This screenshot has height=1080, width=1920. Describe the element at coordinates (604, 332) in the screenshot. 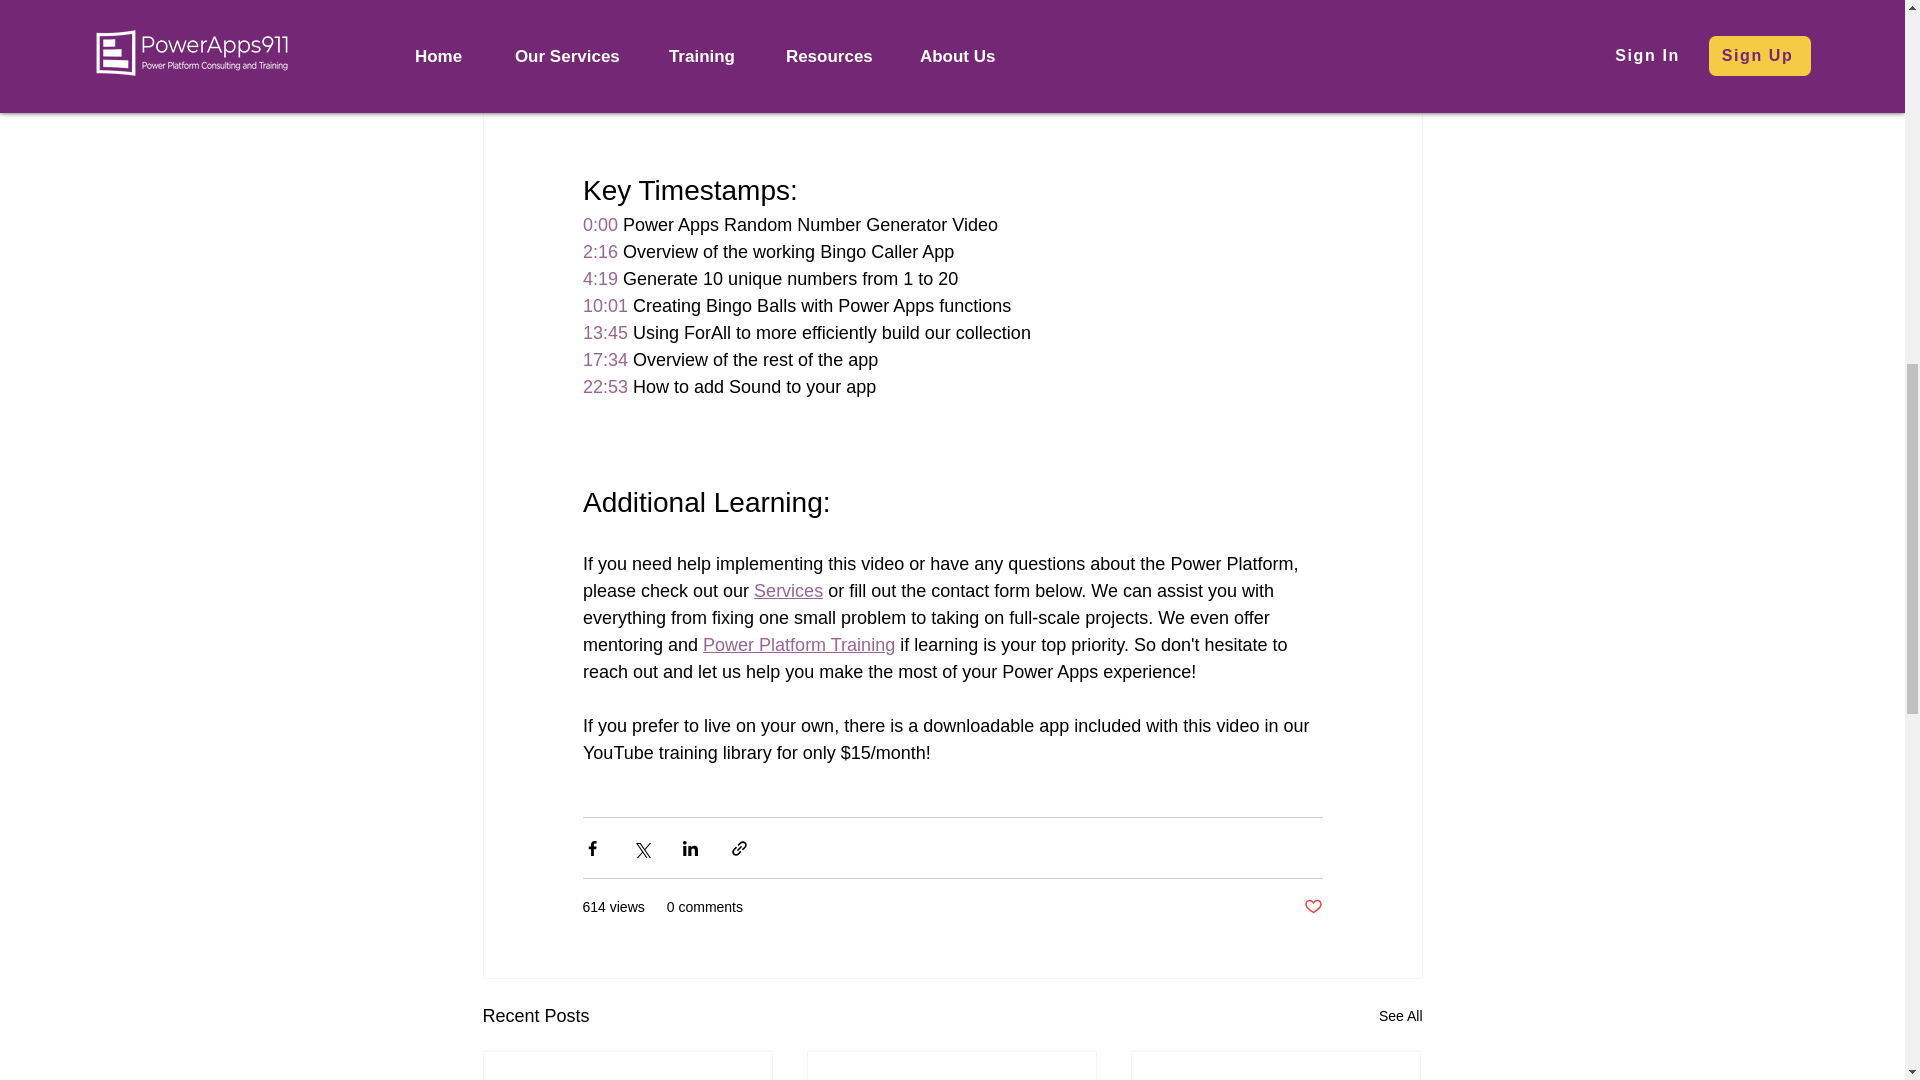

I see `13:45` at that location.